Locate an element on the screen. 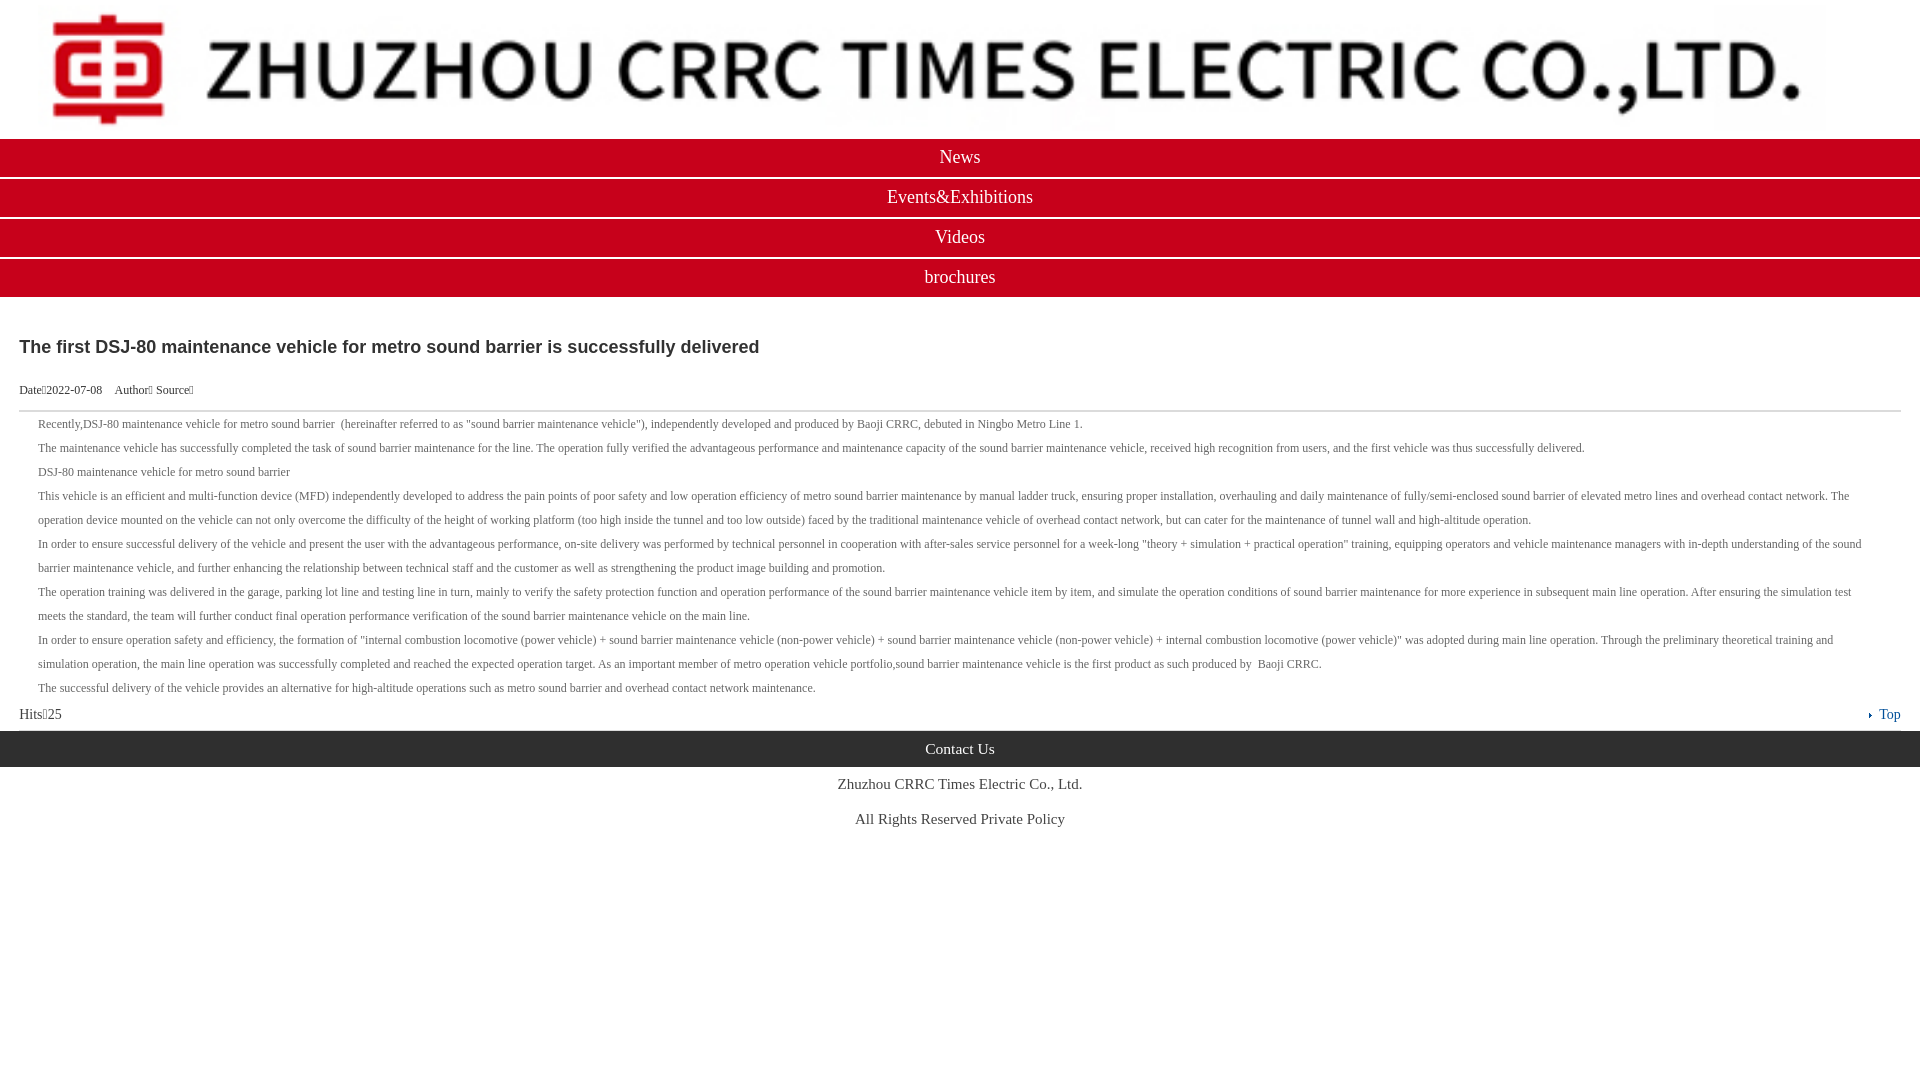 The width and height of the screenshot is (1920, 1080). News is located at coordinates (960, 157).